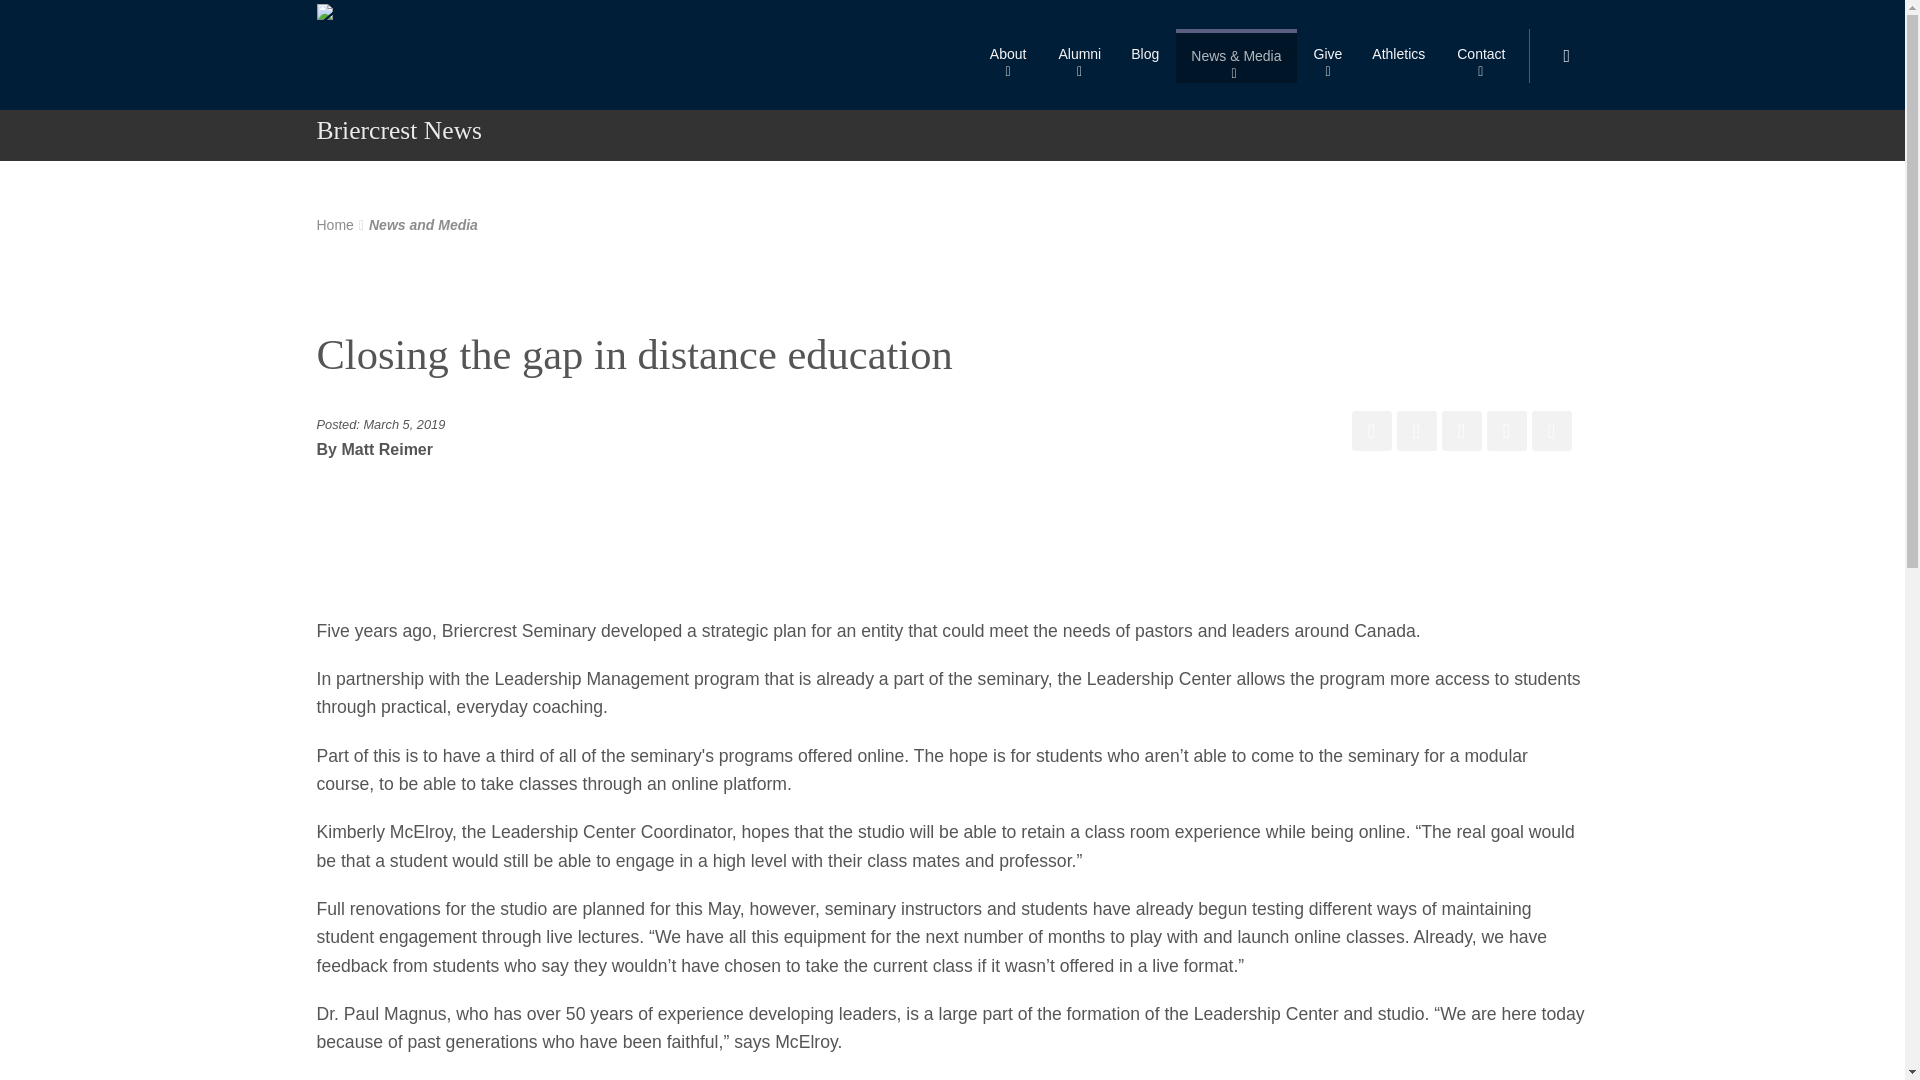 The width and height of the screenshot is (1920, 1080). What do you see at coordinates (1480, 56) in the screenshot?
I see `Contact` at bounding box center [1480, 56].